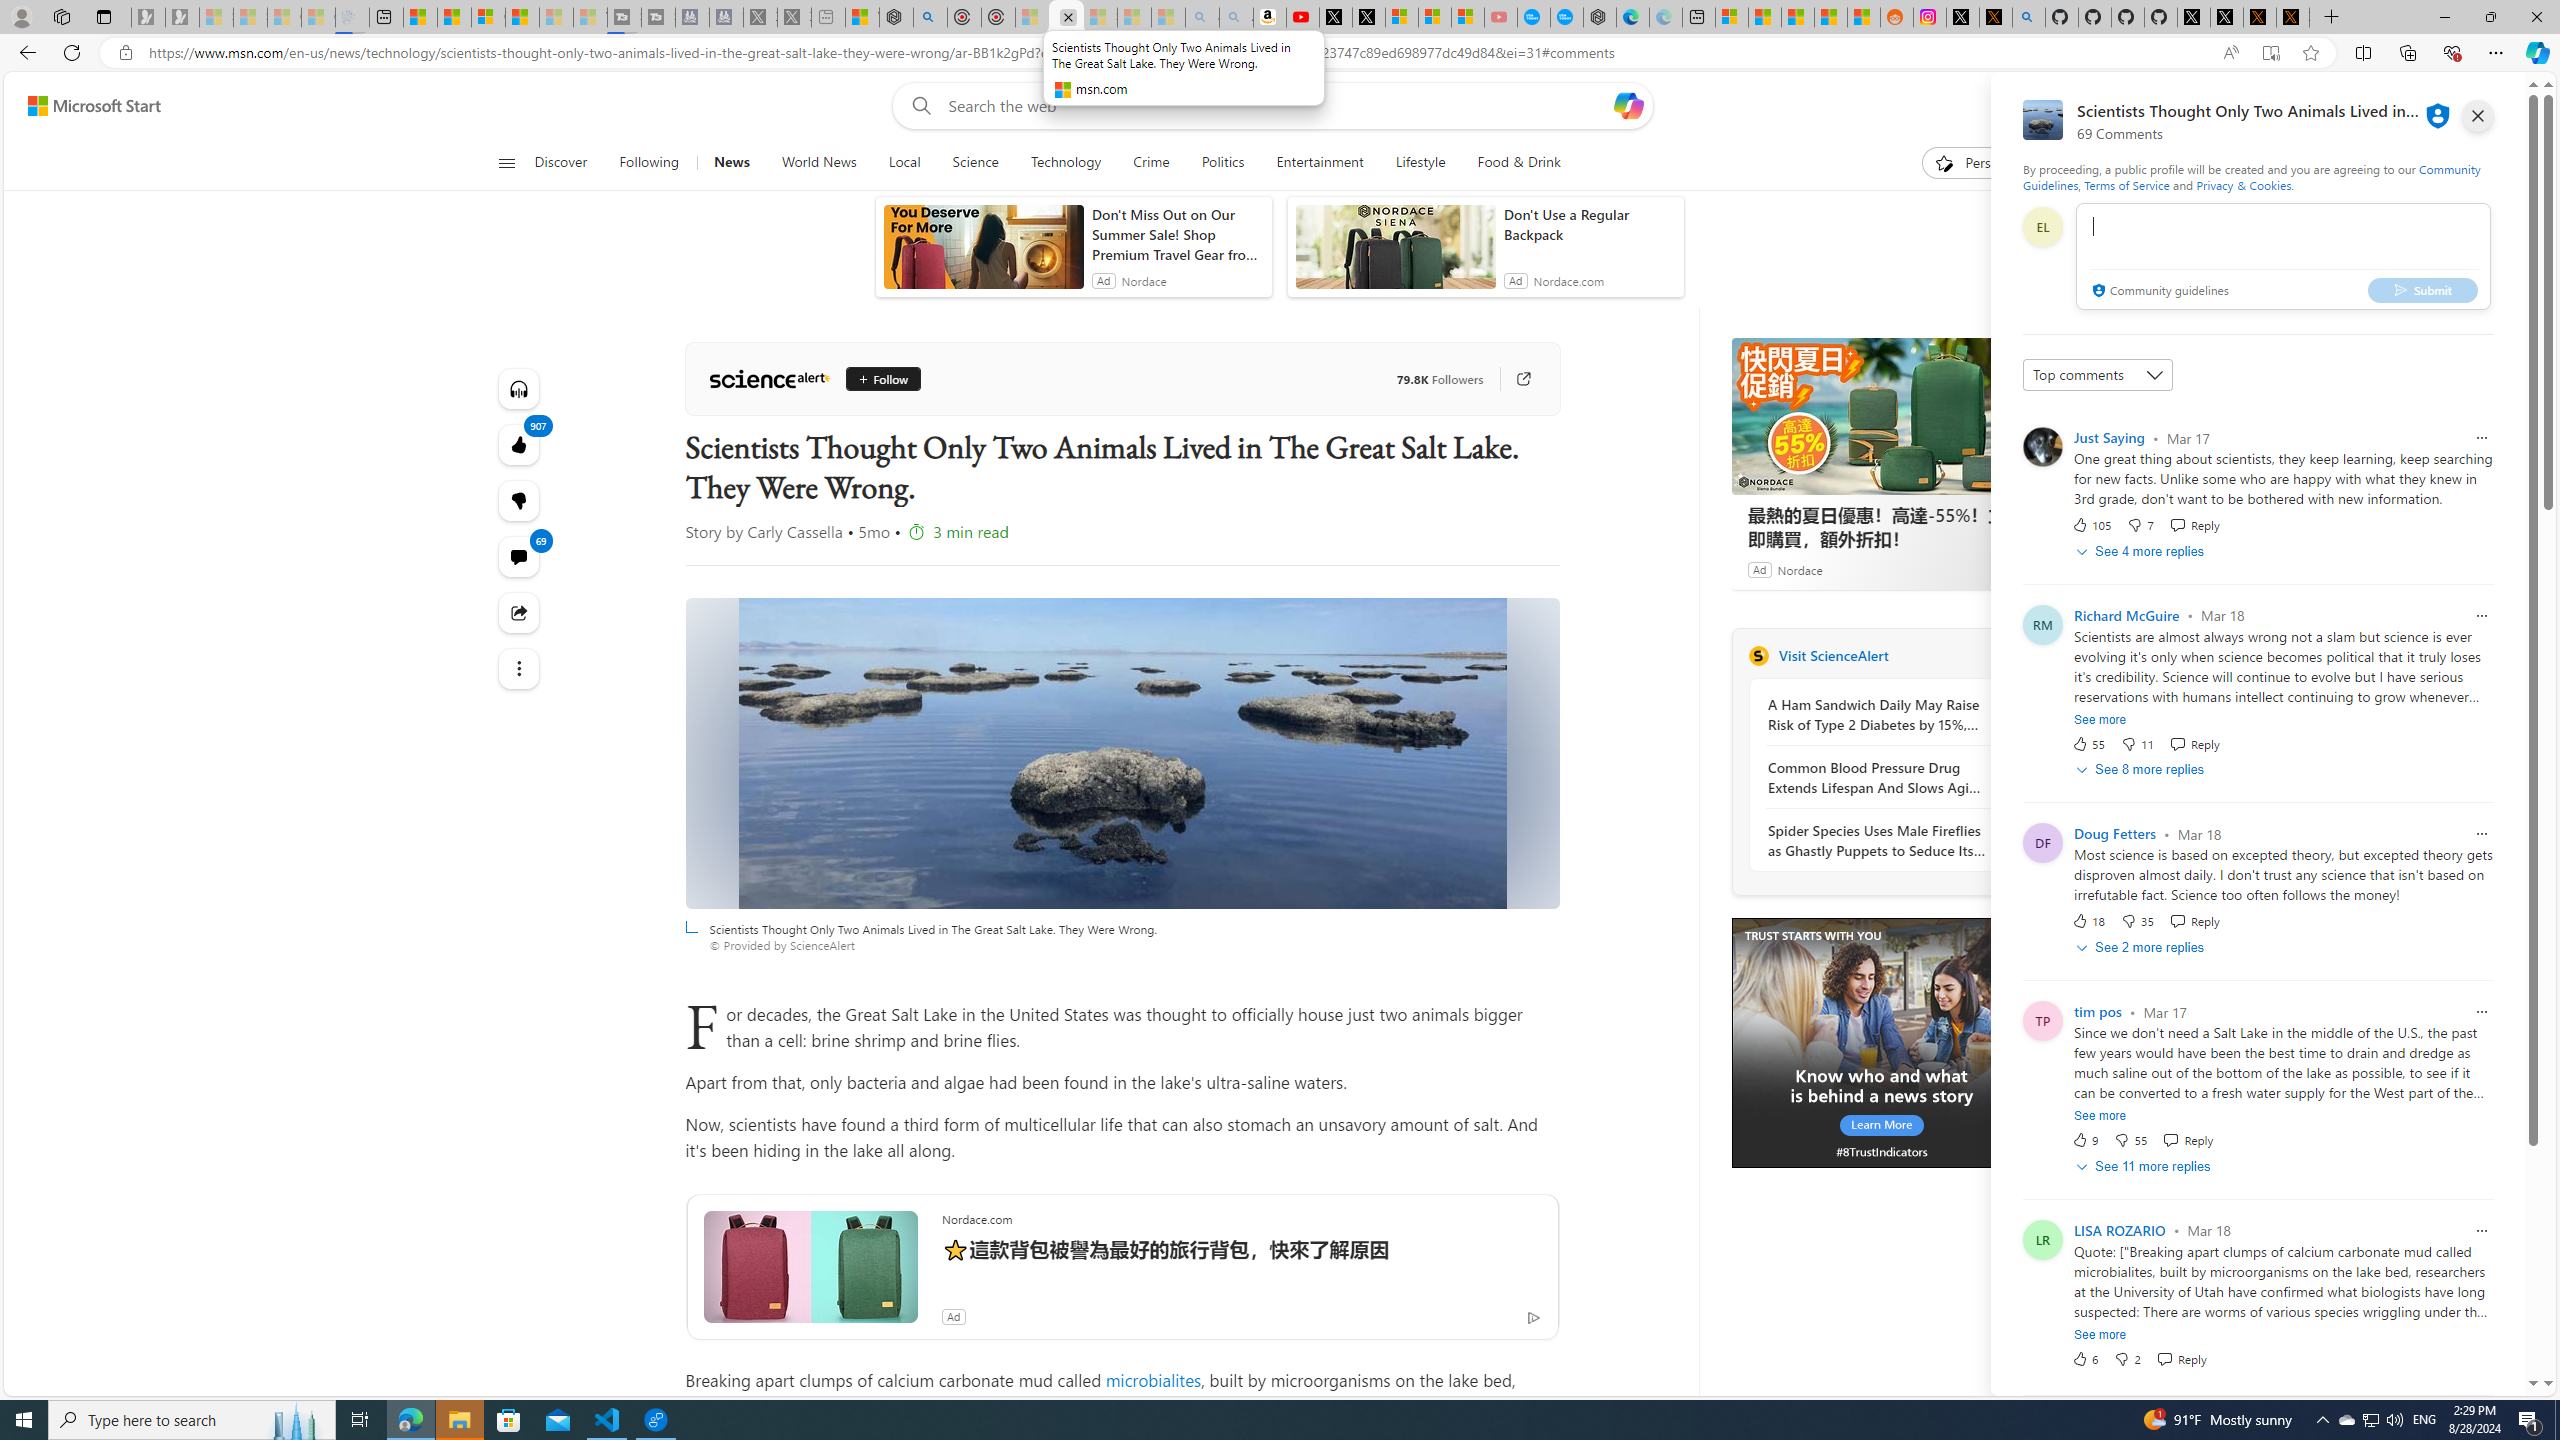 Image resolution: width=2560 pixels, height=1440 pixels. What do you see at coordinates (2088, 744) in the screenshot?
I see `55 Like` at bounding box center [2088, 744].